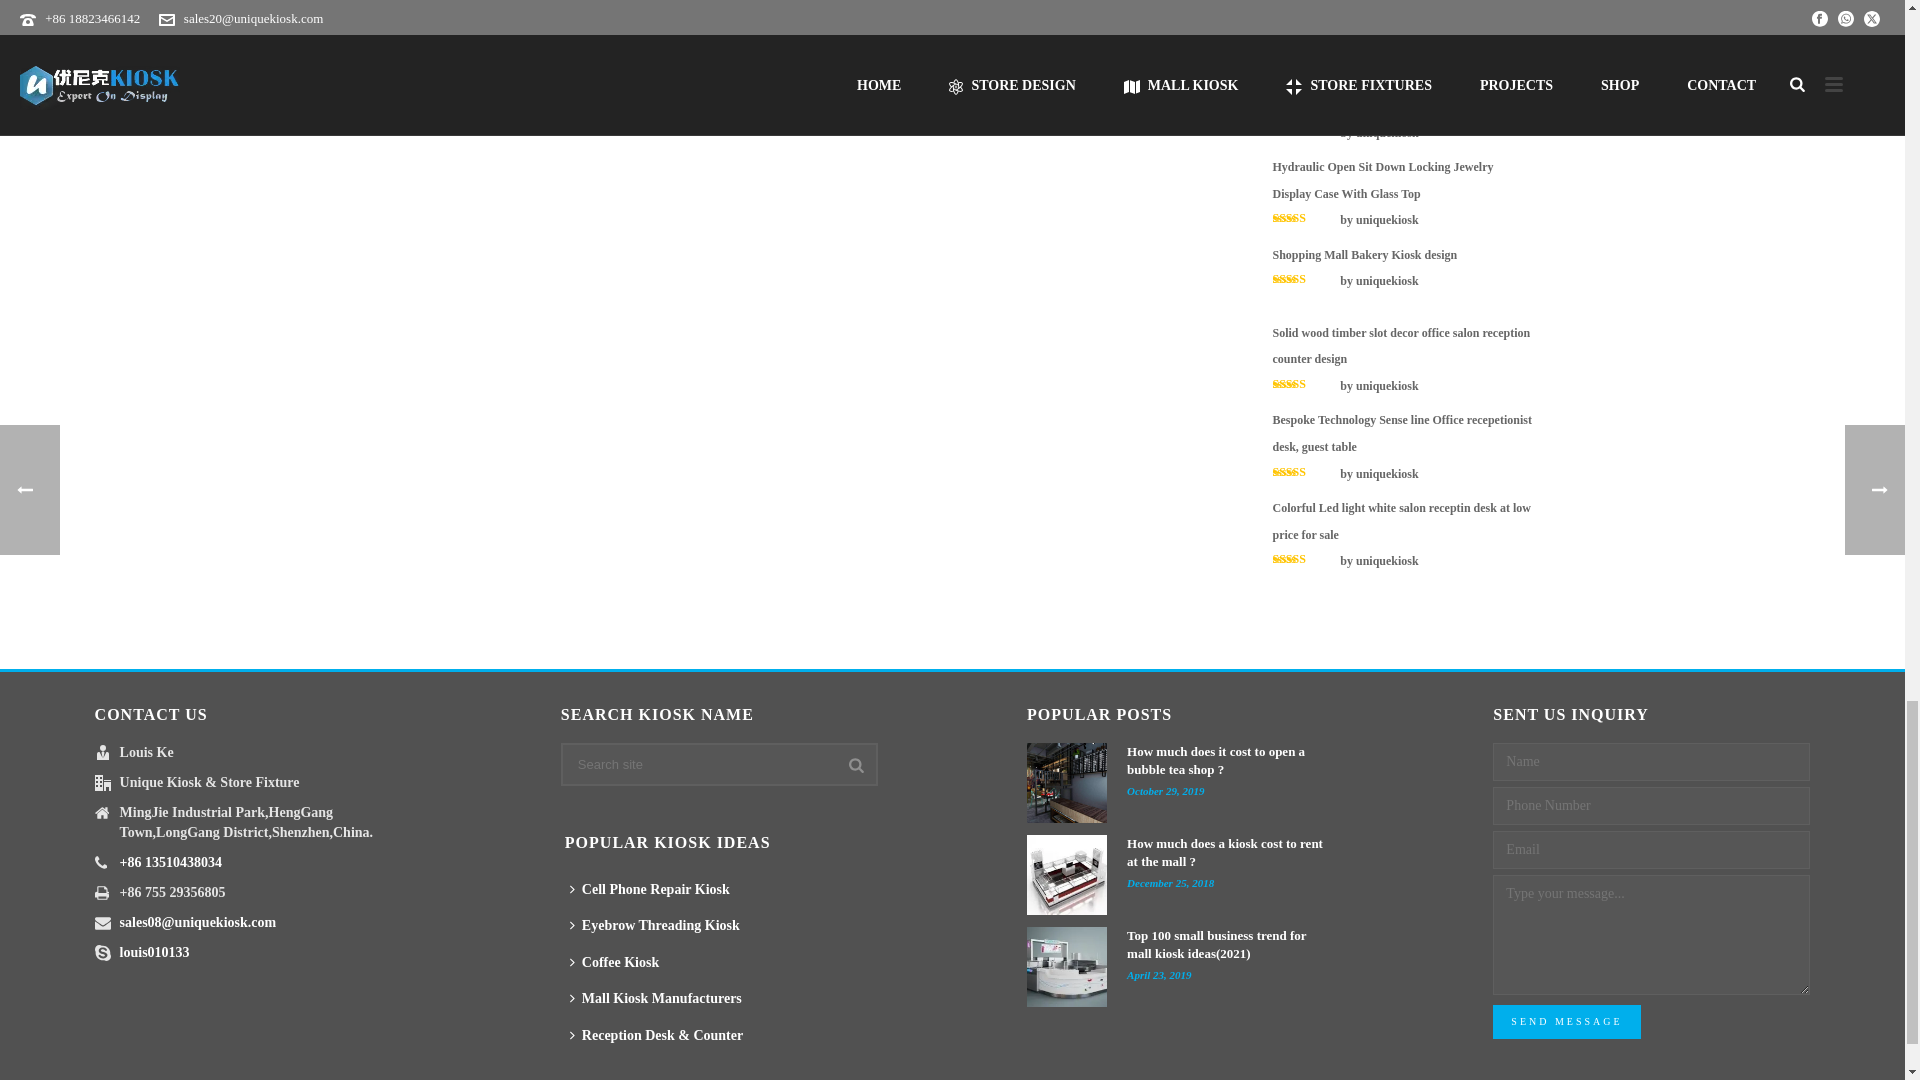 This screenshot has height=1080, width=1920. Describe the element at coordinates (1304, 279) in the screenshot. I see `Rated 5 out of 5` at that location.